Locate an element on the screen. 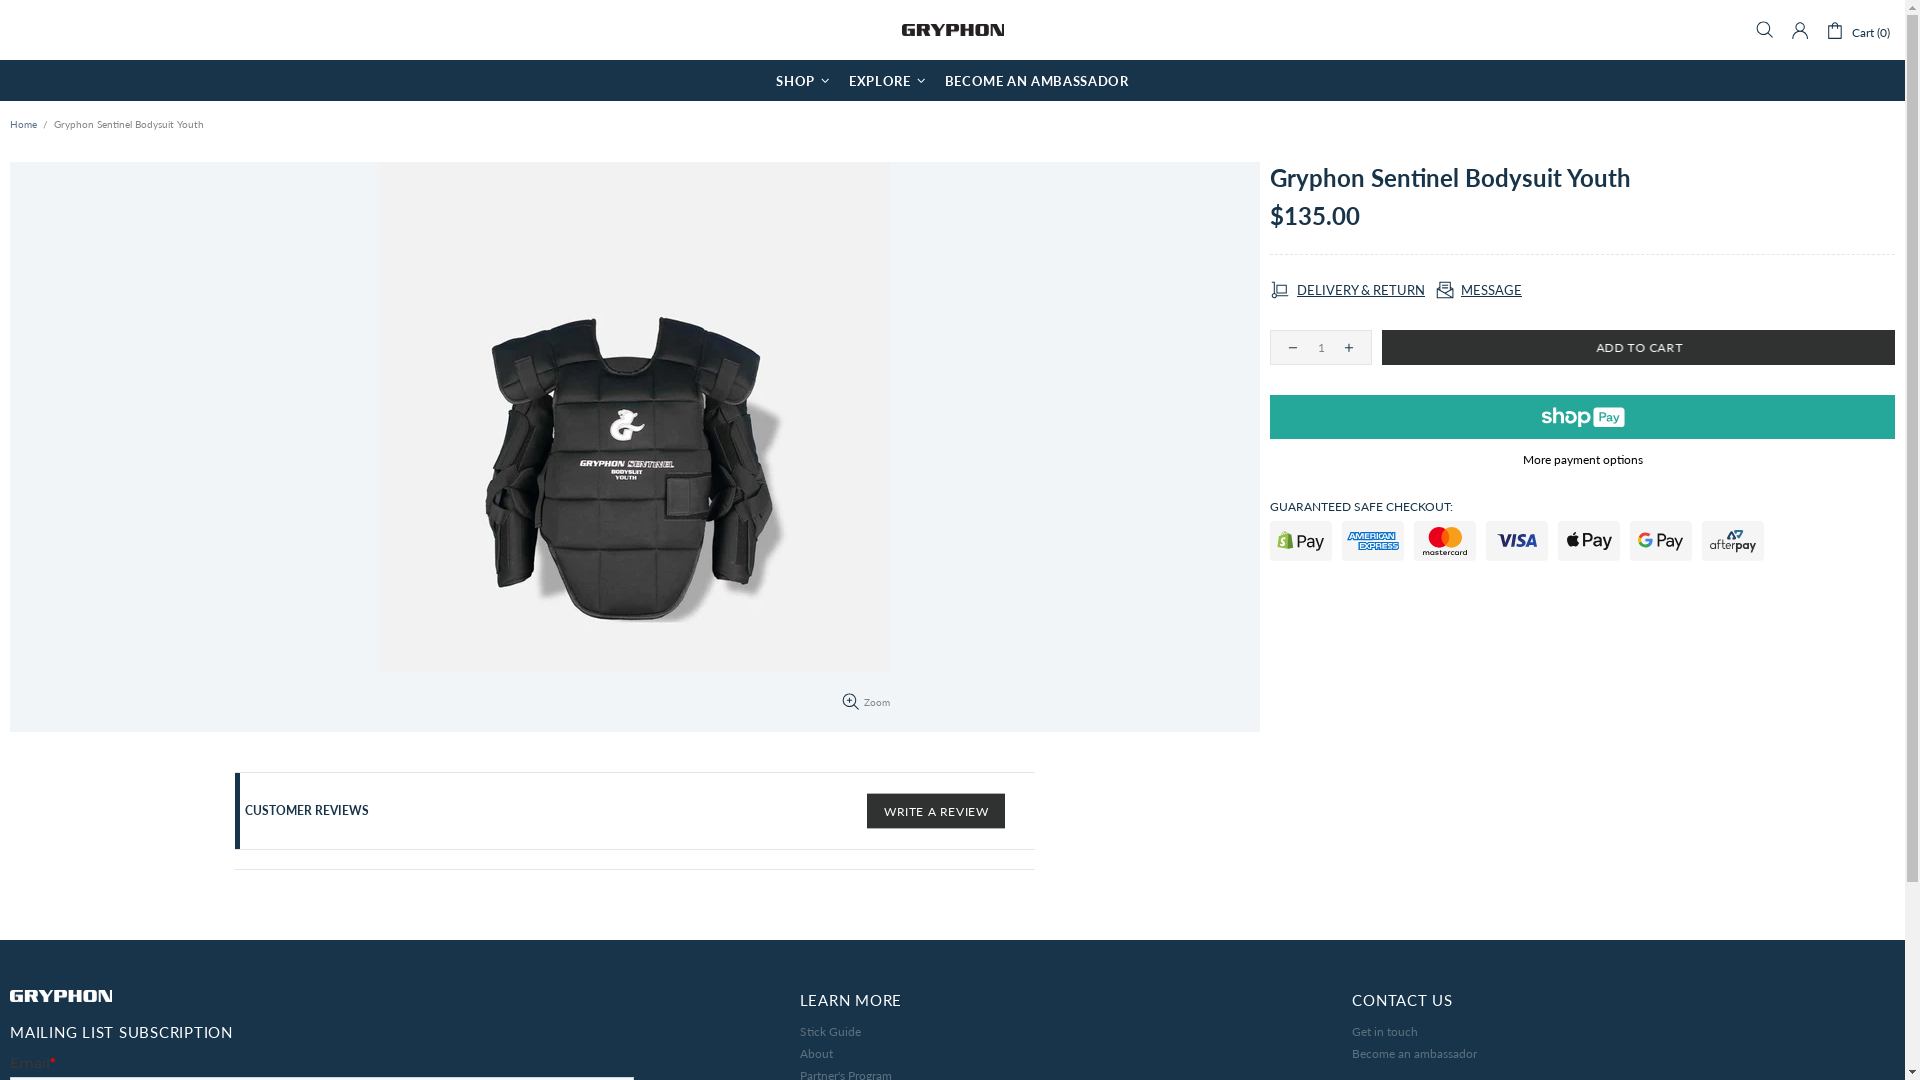  EXPLORE is located at coordinates (890, 80).